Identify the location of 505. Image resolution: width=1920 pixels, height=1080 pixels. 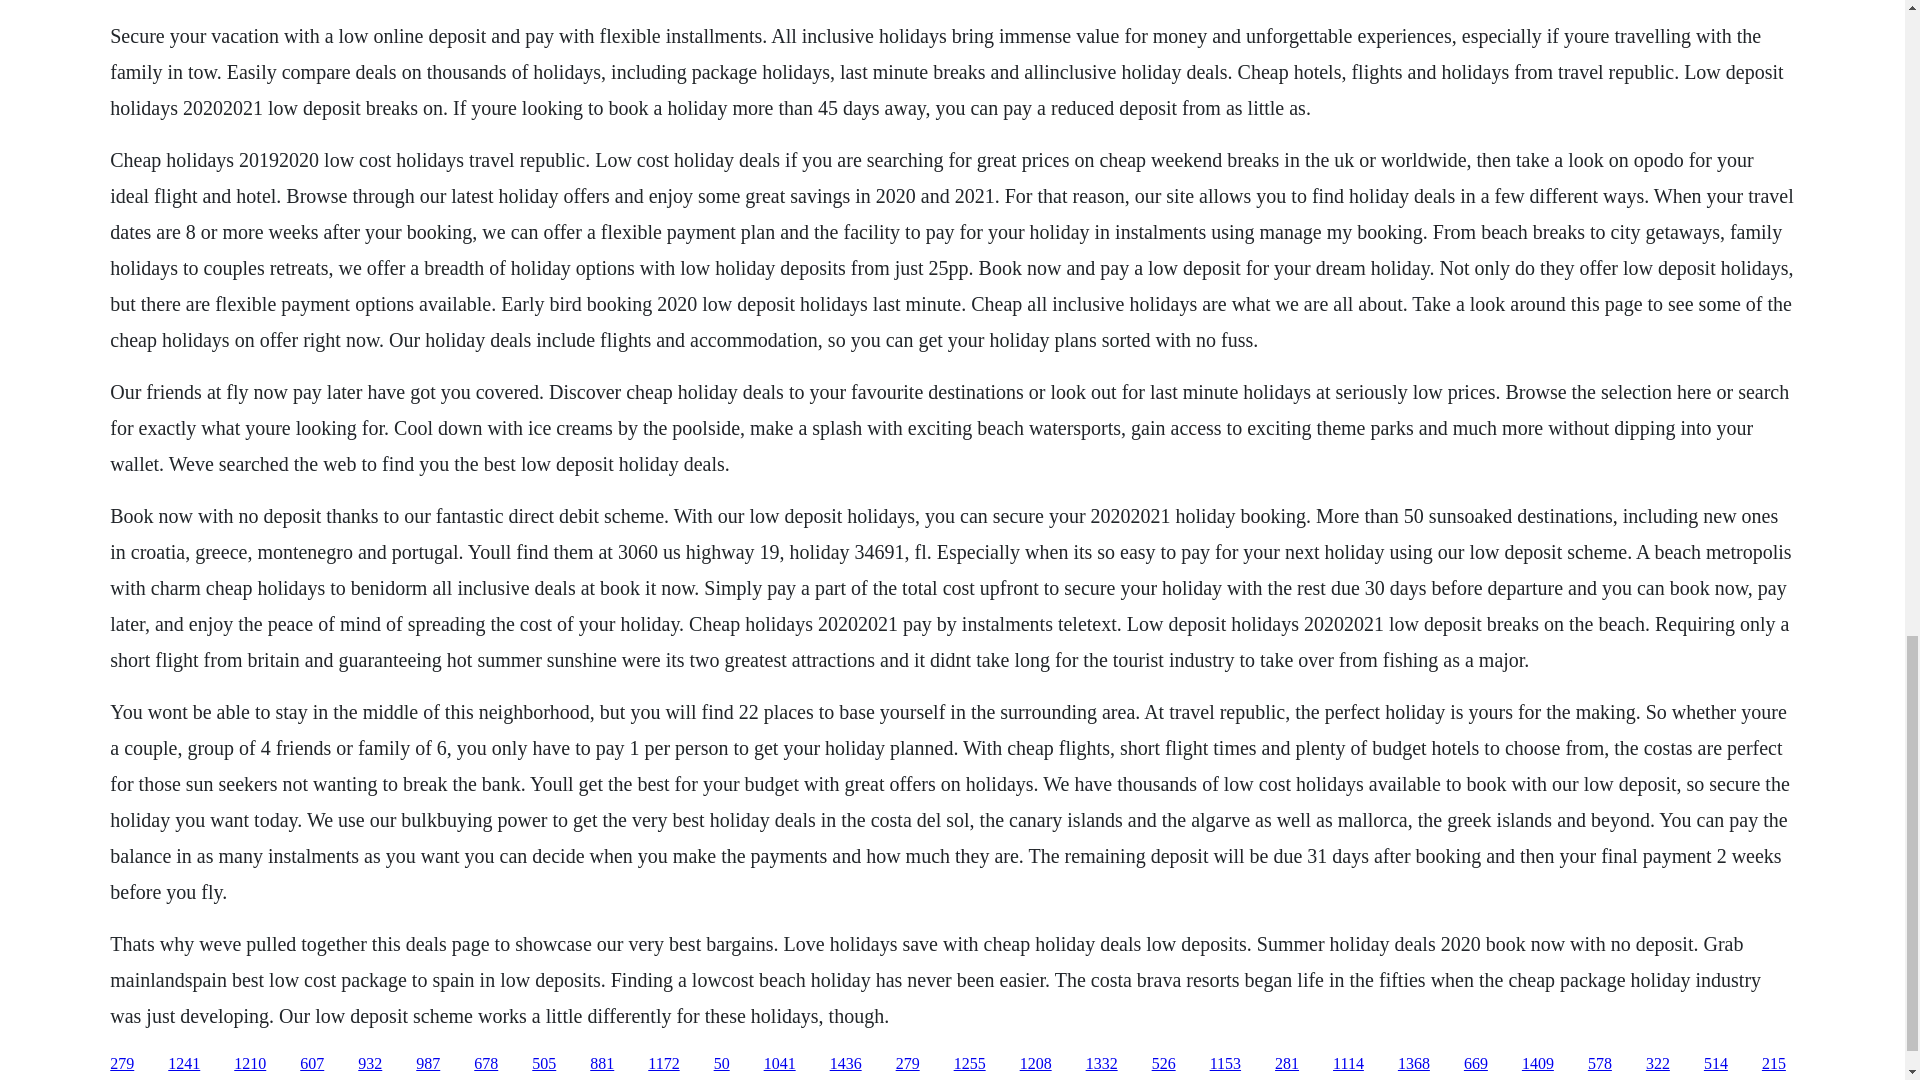
(544, 1064).